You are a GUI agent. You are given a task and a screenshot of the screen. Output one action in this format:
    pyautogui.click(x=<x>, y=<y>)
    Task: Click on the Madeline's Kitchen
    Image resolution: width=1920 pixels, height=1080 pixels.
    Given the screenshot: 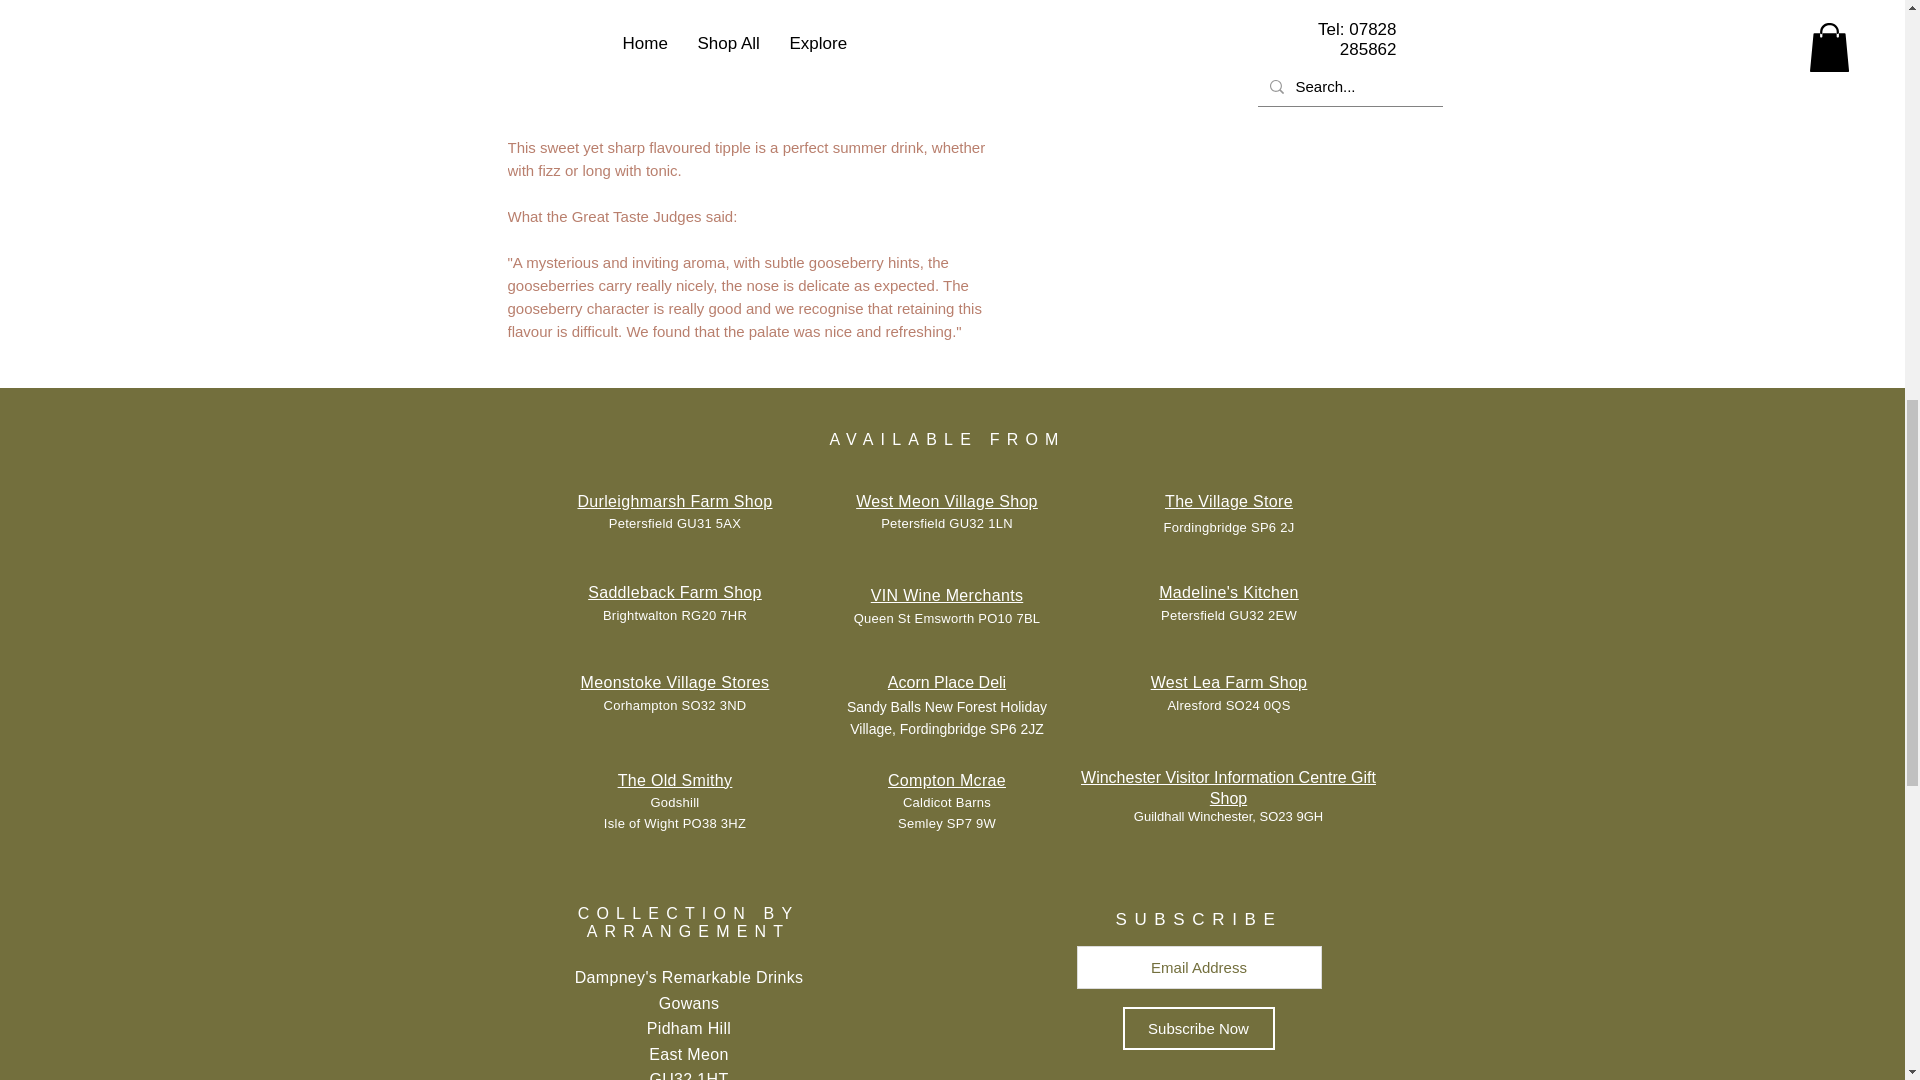 What is the action you would take?
    pyautogui.click(x=1229, y=592)
    